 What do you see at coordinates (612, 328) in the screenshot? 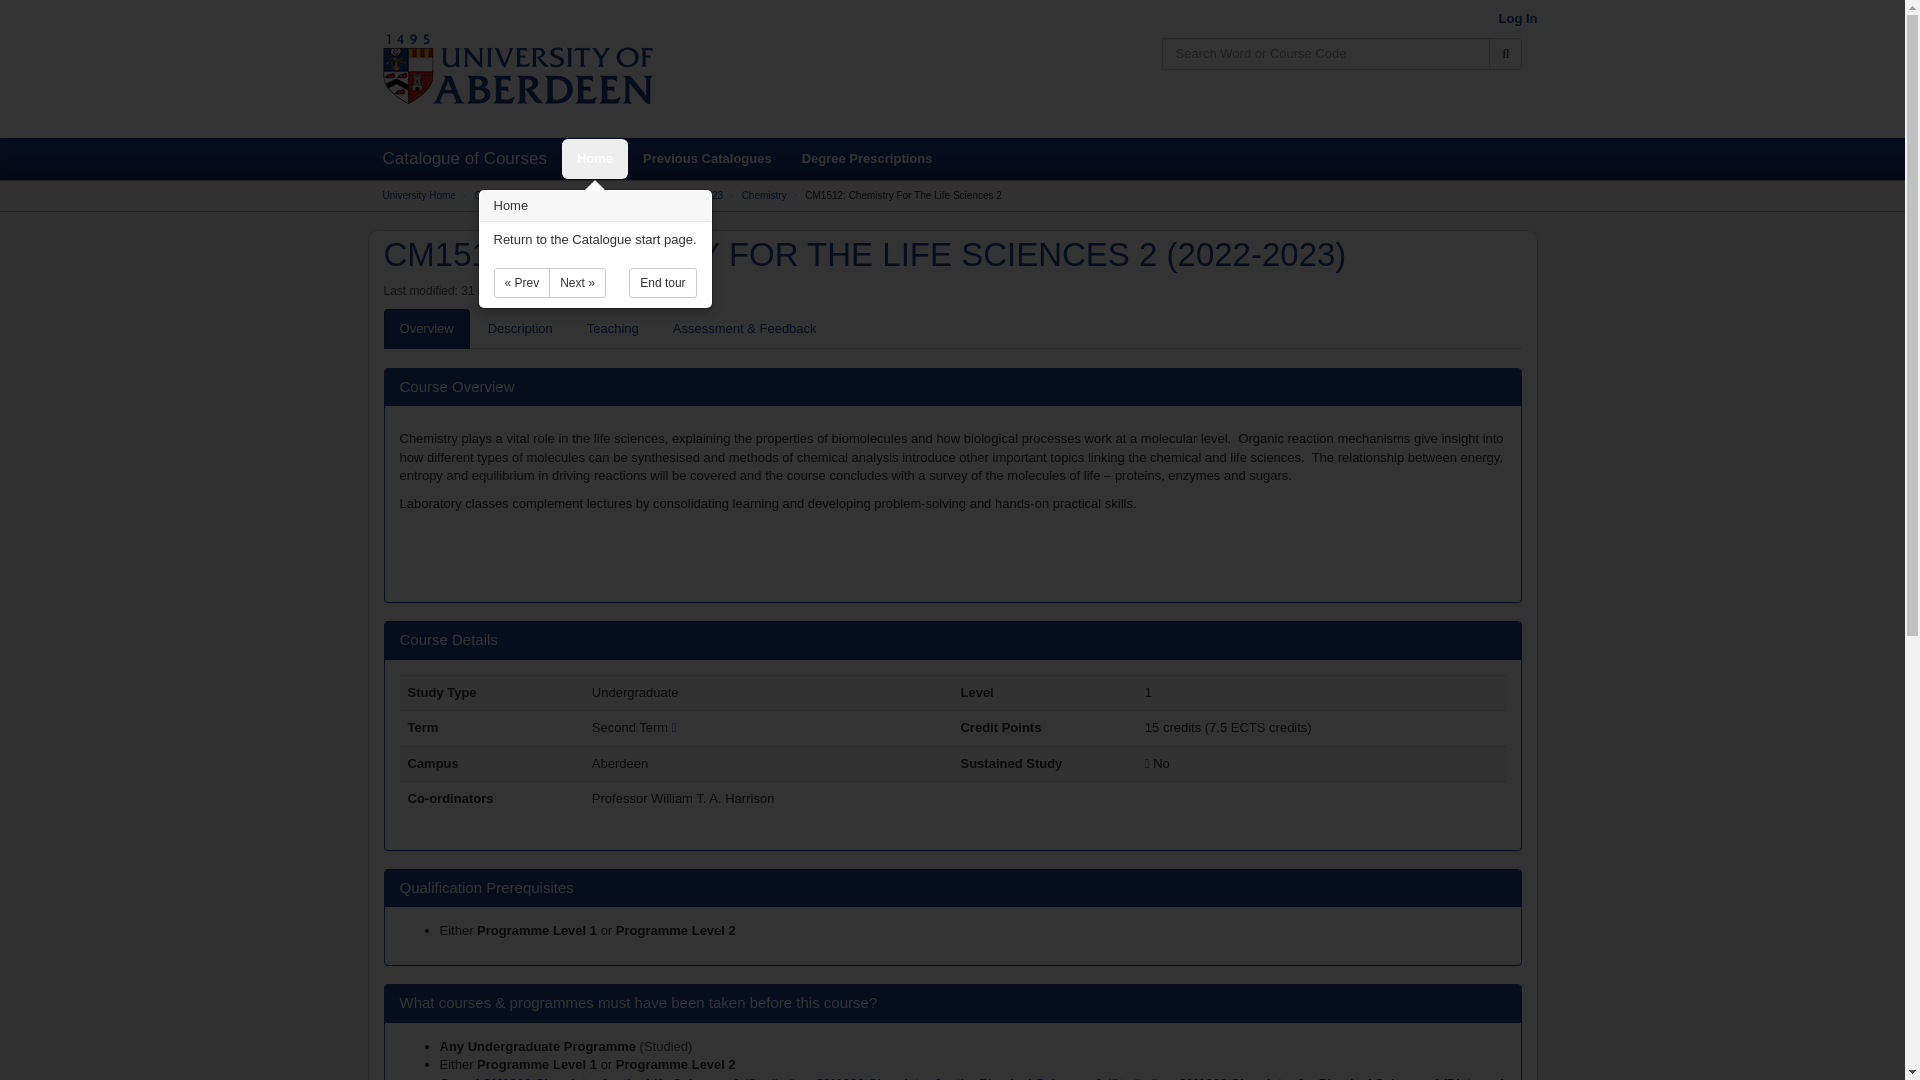
I see `Teaching` at bounding box center [612, 328].